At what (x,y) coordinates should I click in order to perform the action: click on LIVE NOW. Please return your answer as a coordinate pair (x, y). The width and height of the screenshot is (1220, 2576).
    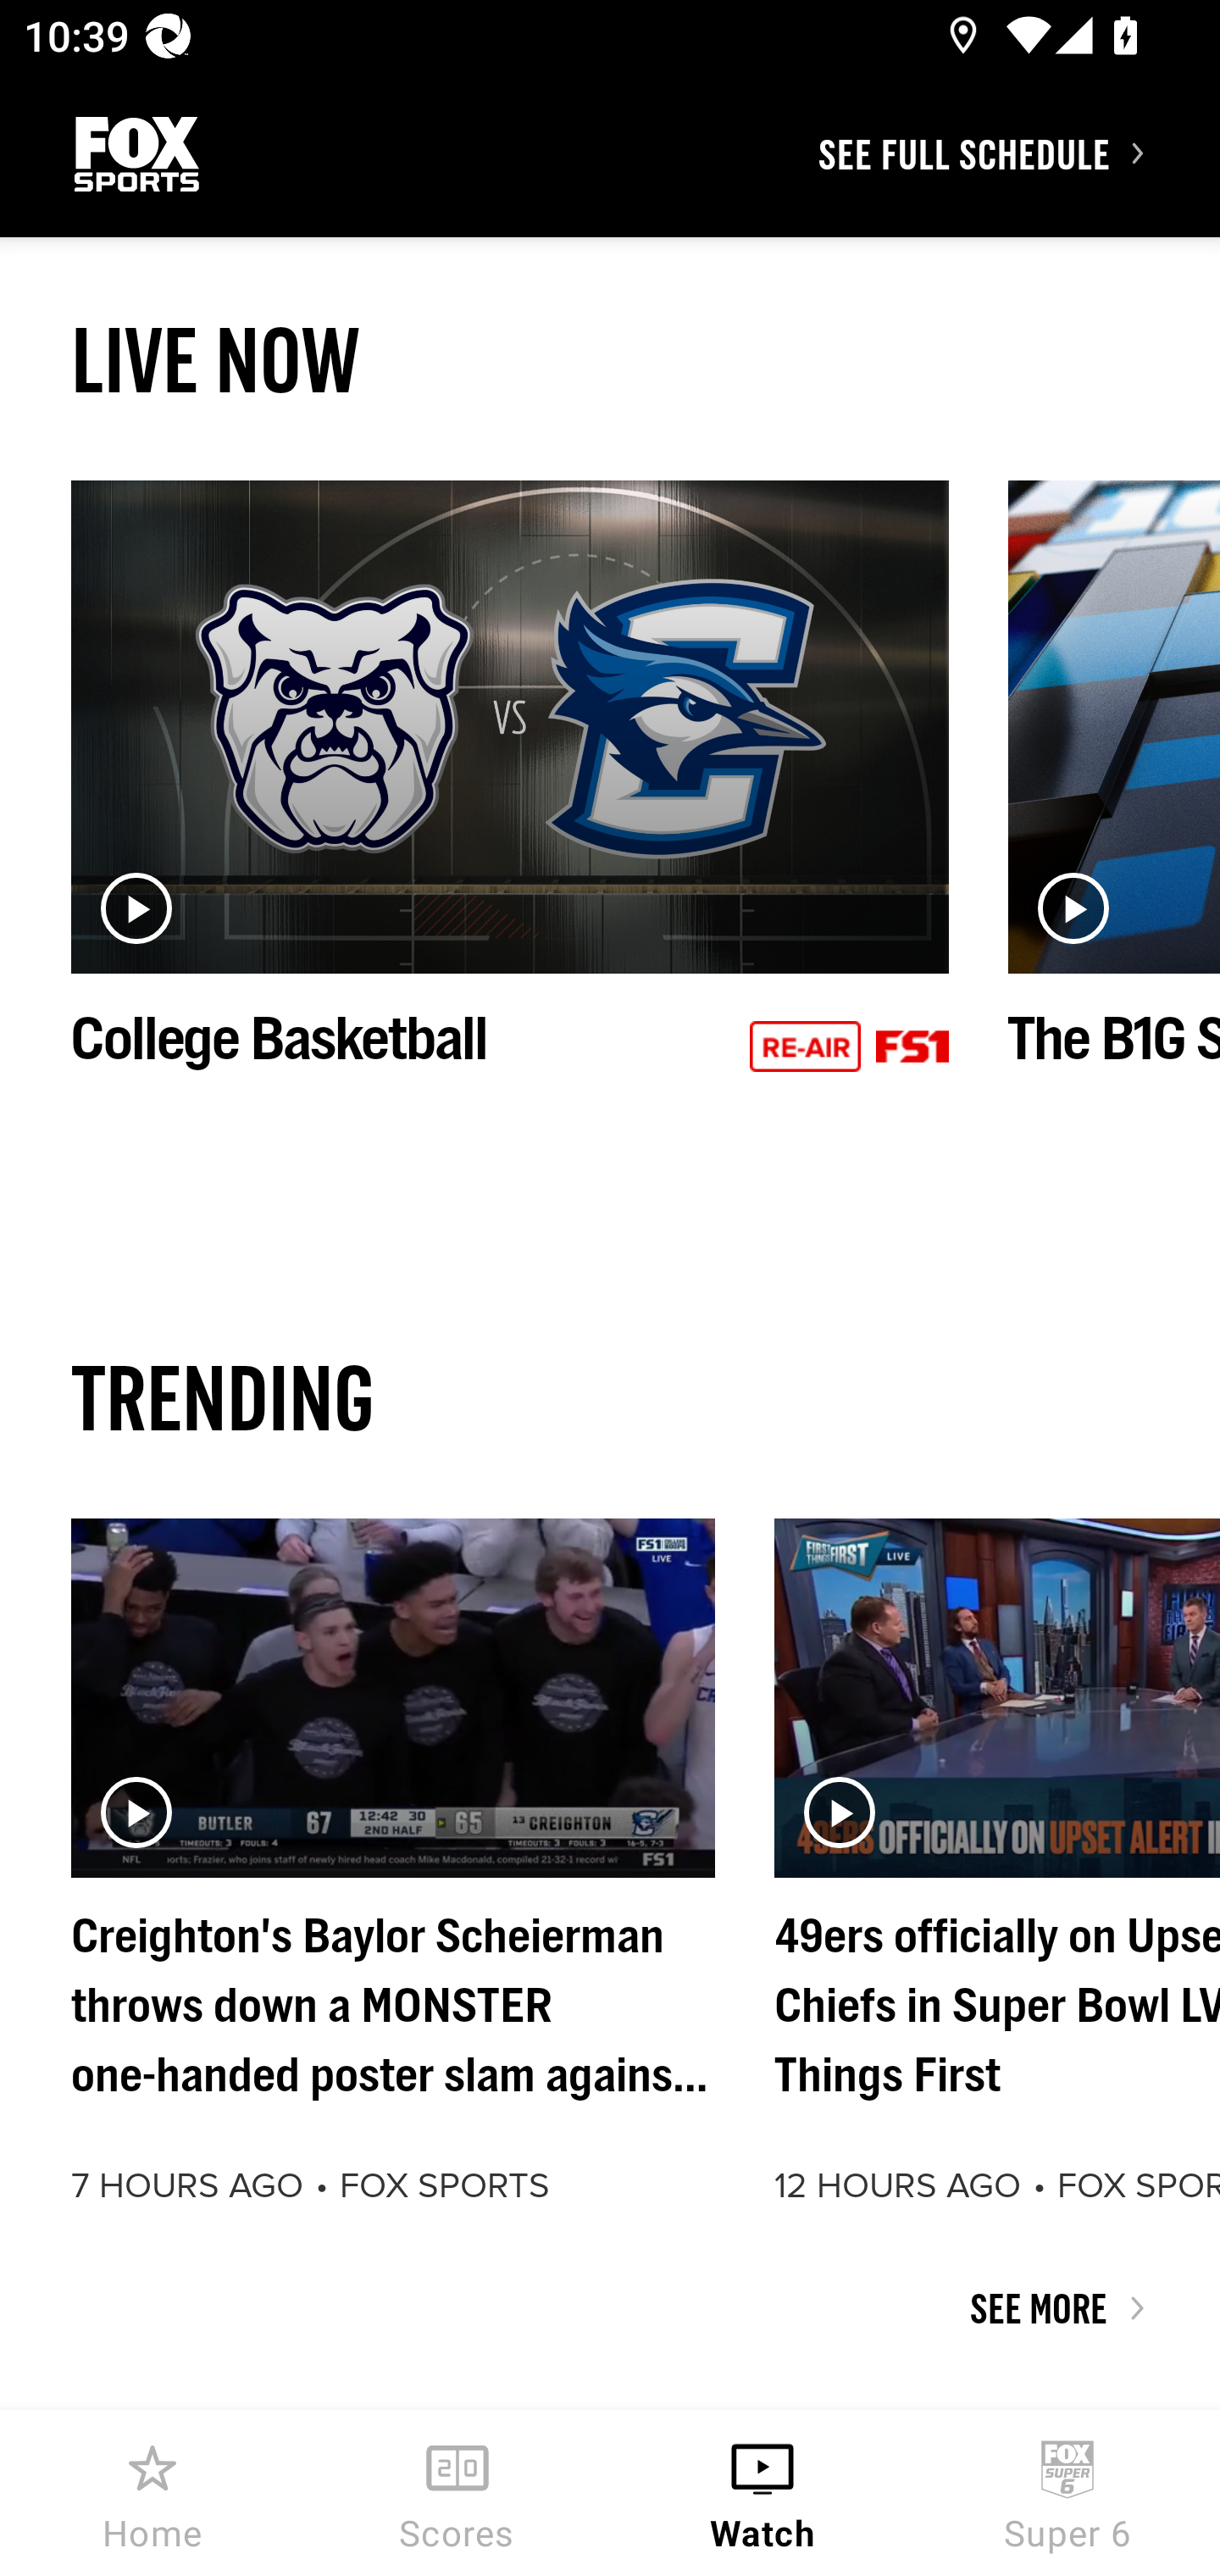
    Looking at the image, I should click on (610, 359).